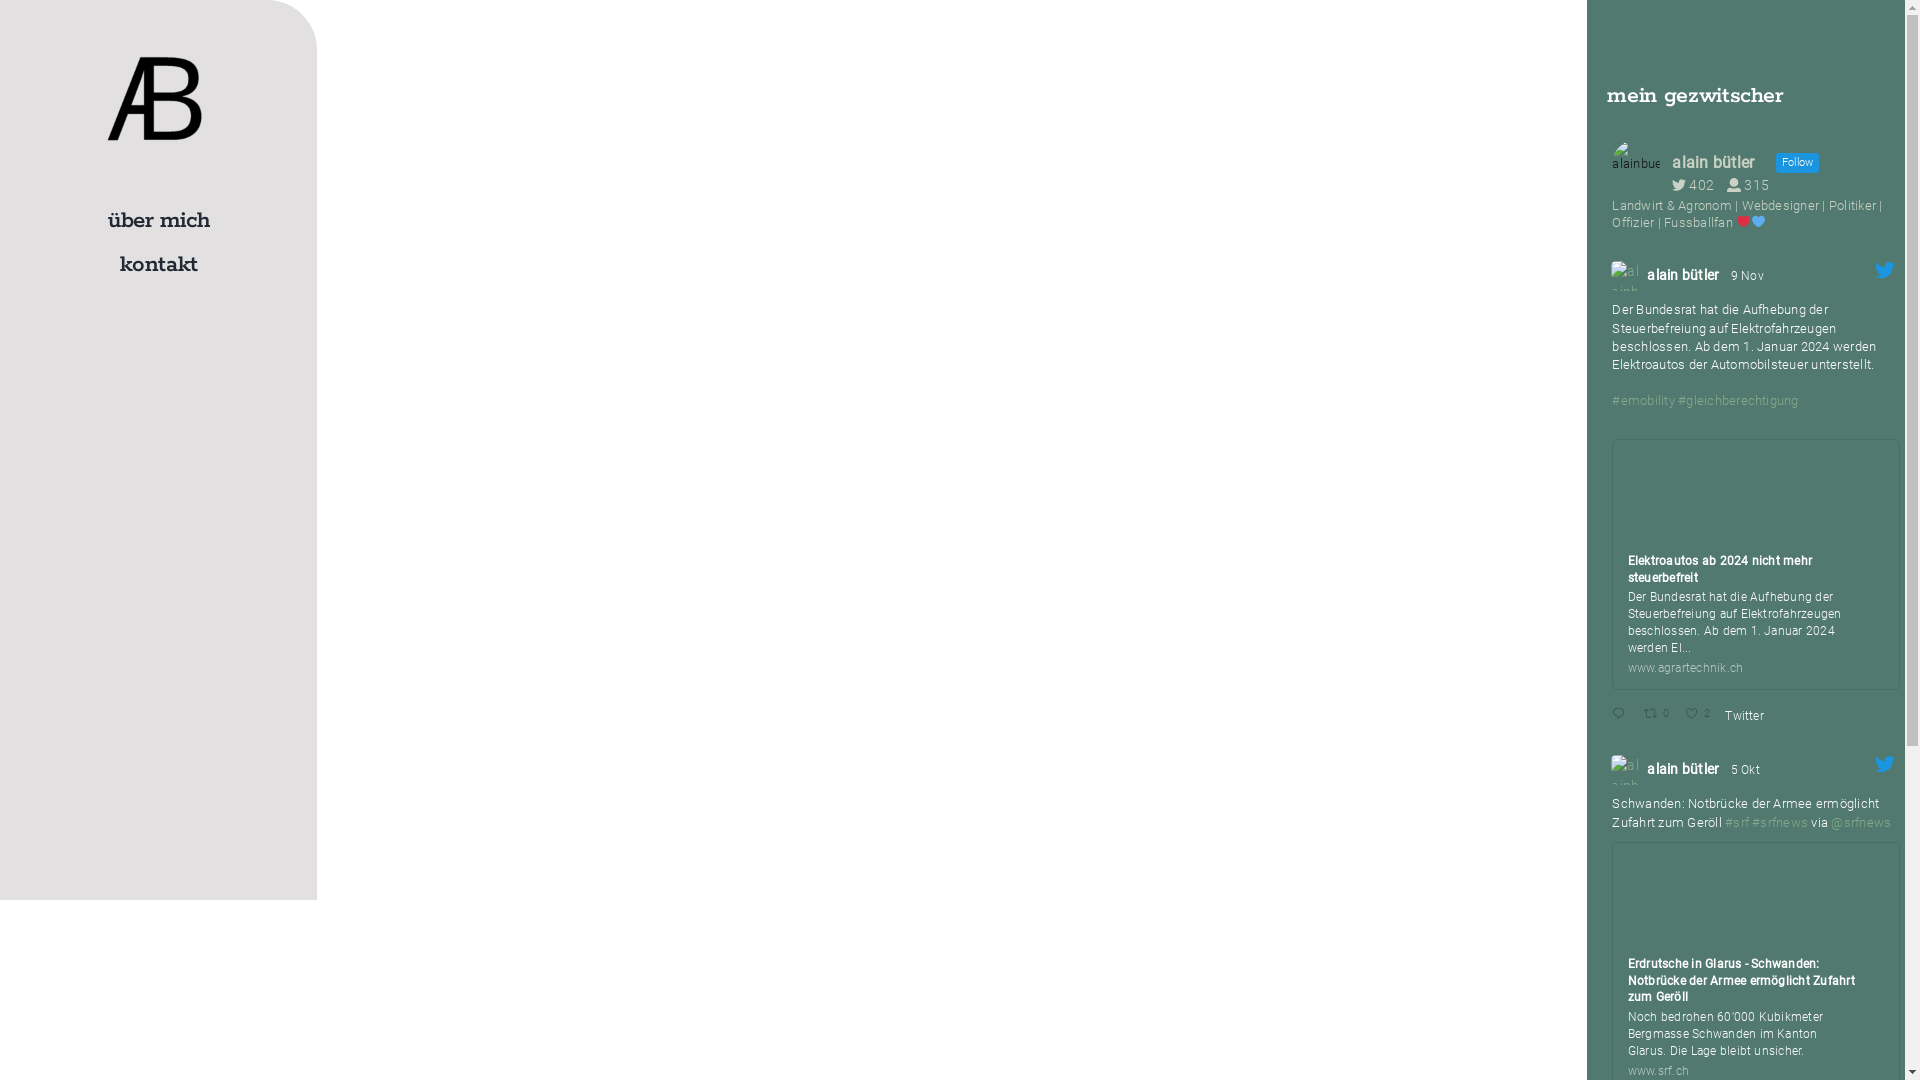 Image resolution: width=1920 pixels, height=1080 pixels. What do you see at coordinates (1748, 716) in the screenshot?
I see `Twitter 1722535983902564531` at bounding box center [1748, 716].